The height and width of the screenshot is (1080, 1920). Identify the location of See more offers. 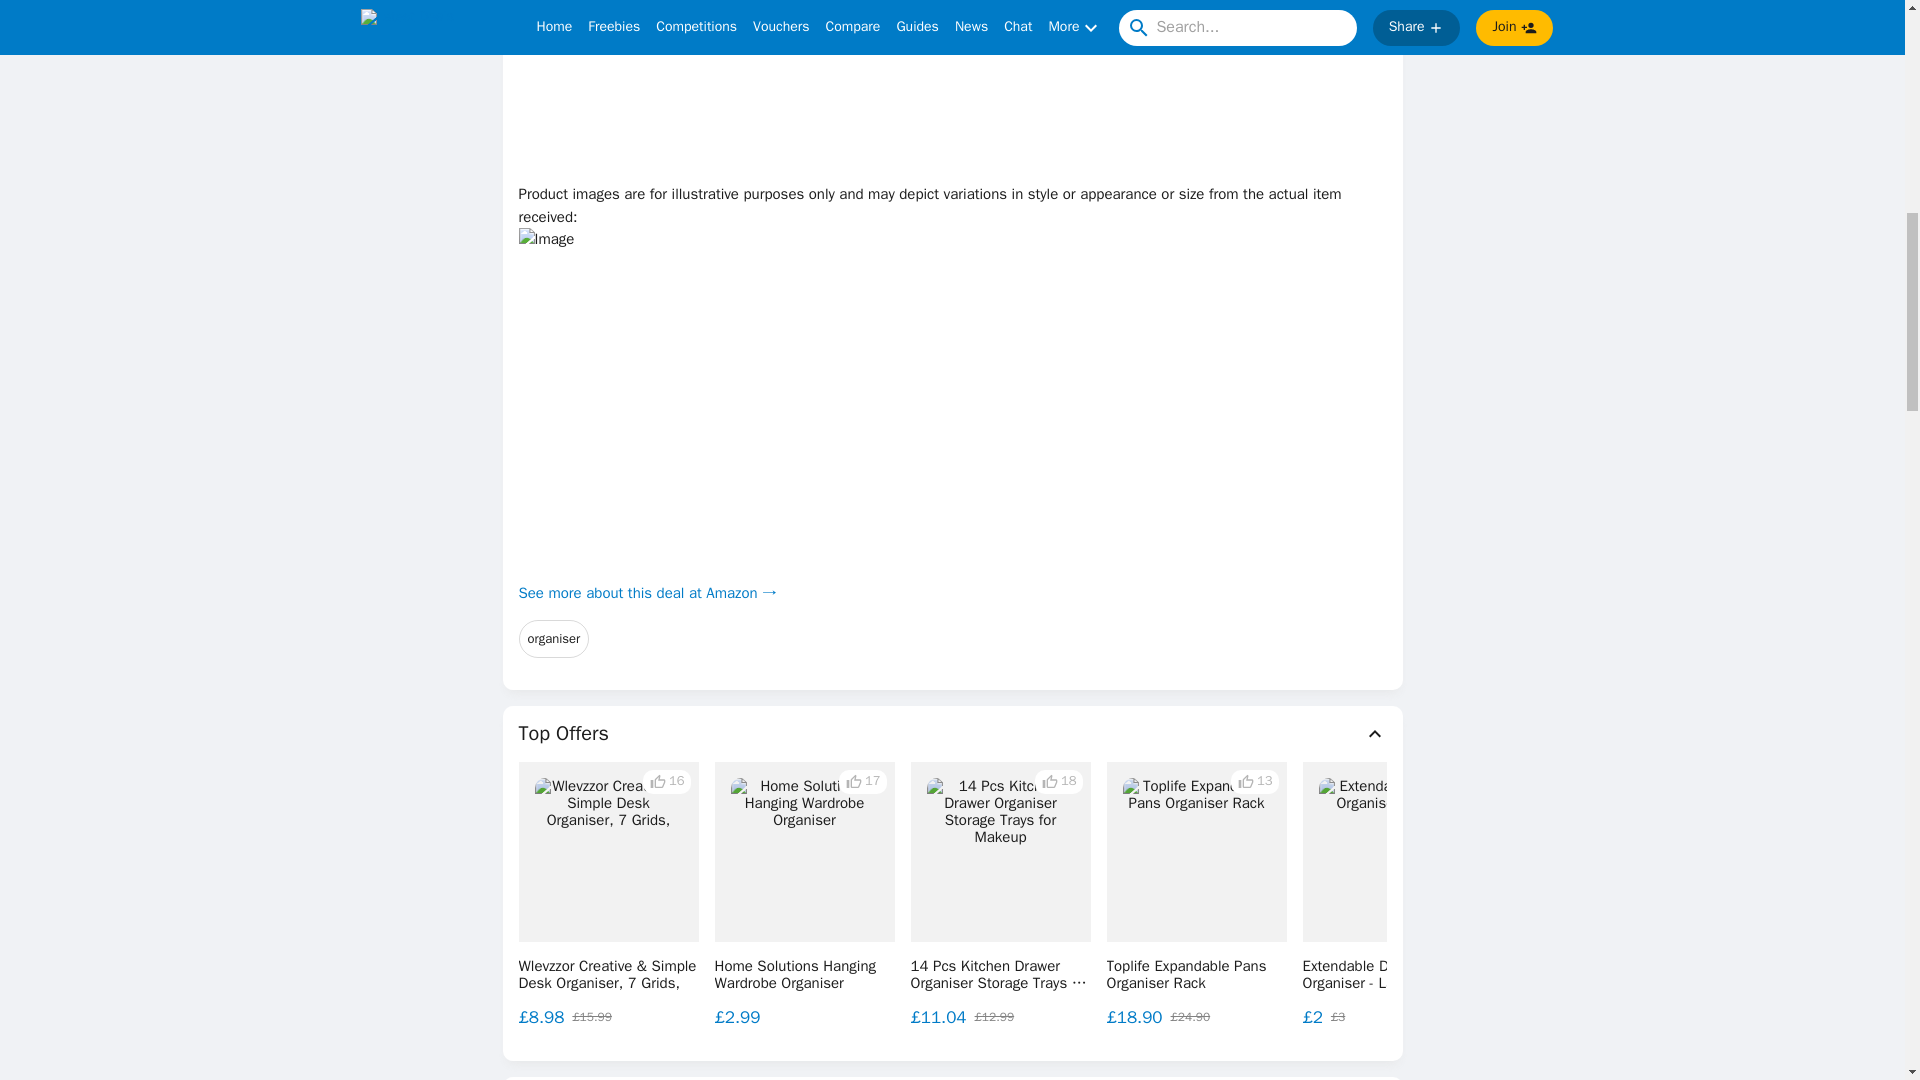
(1754, 894).